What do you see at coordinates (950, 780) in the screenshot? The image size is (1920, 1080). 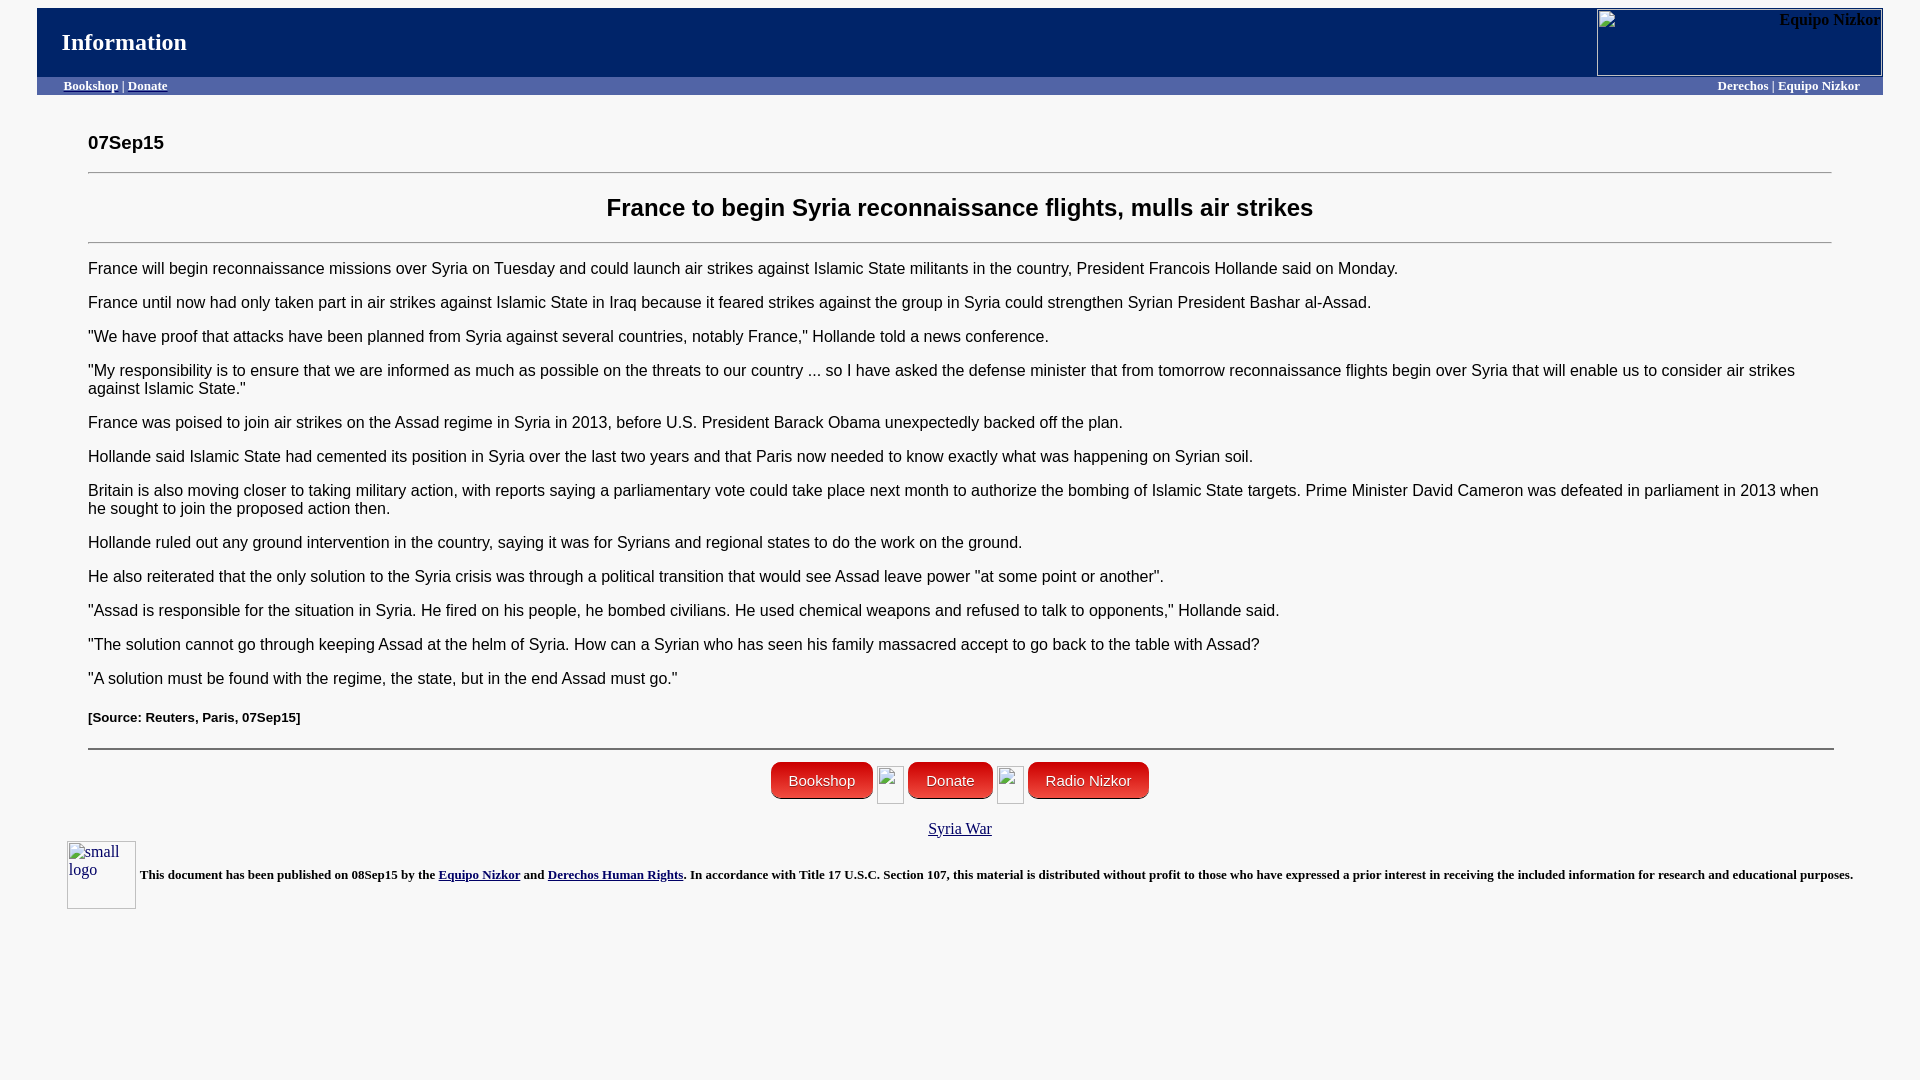 I see `Donate` at bounding box center [950, 780].